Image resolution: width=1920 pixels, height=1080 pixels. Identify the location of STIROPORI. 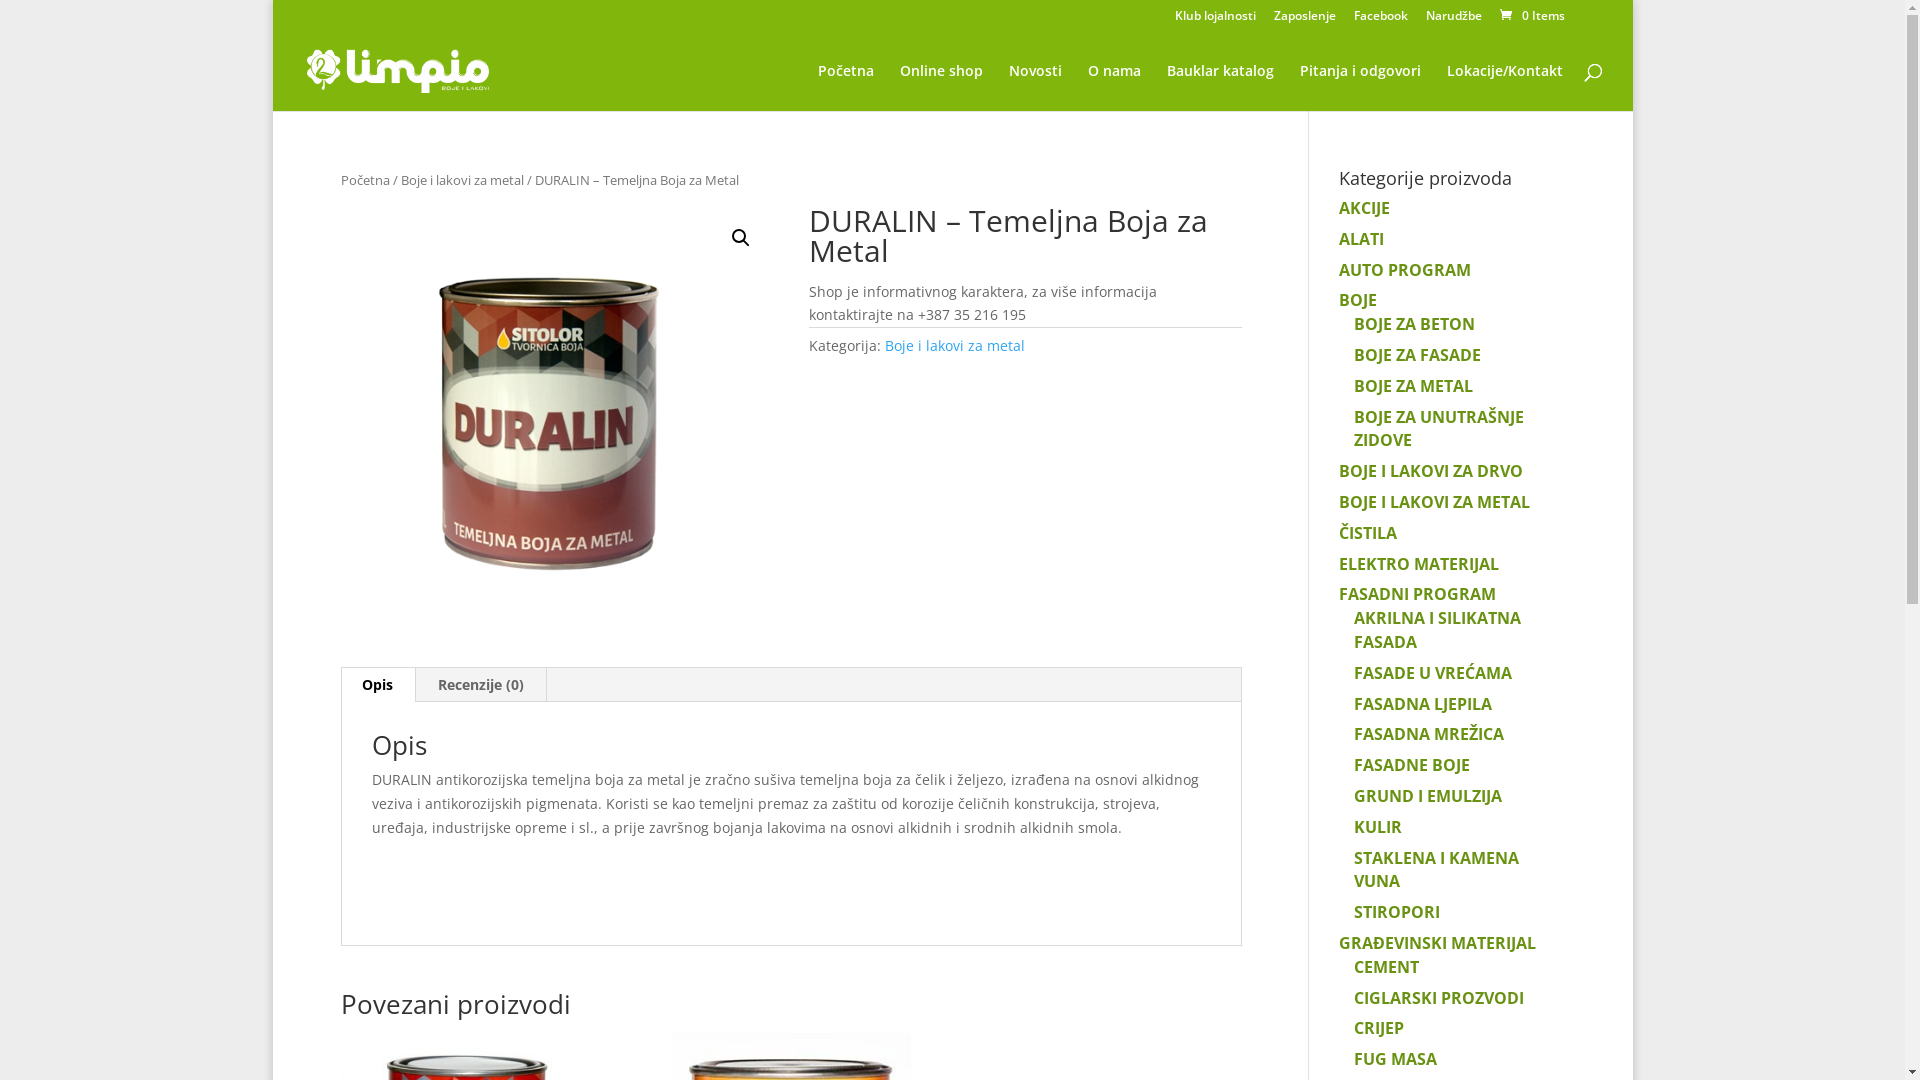
(1397, 912).